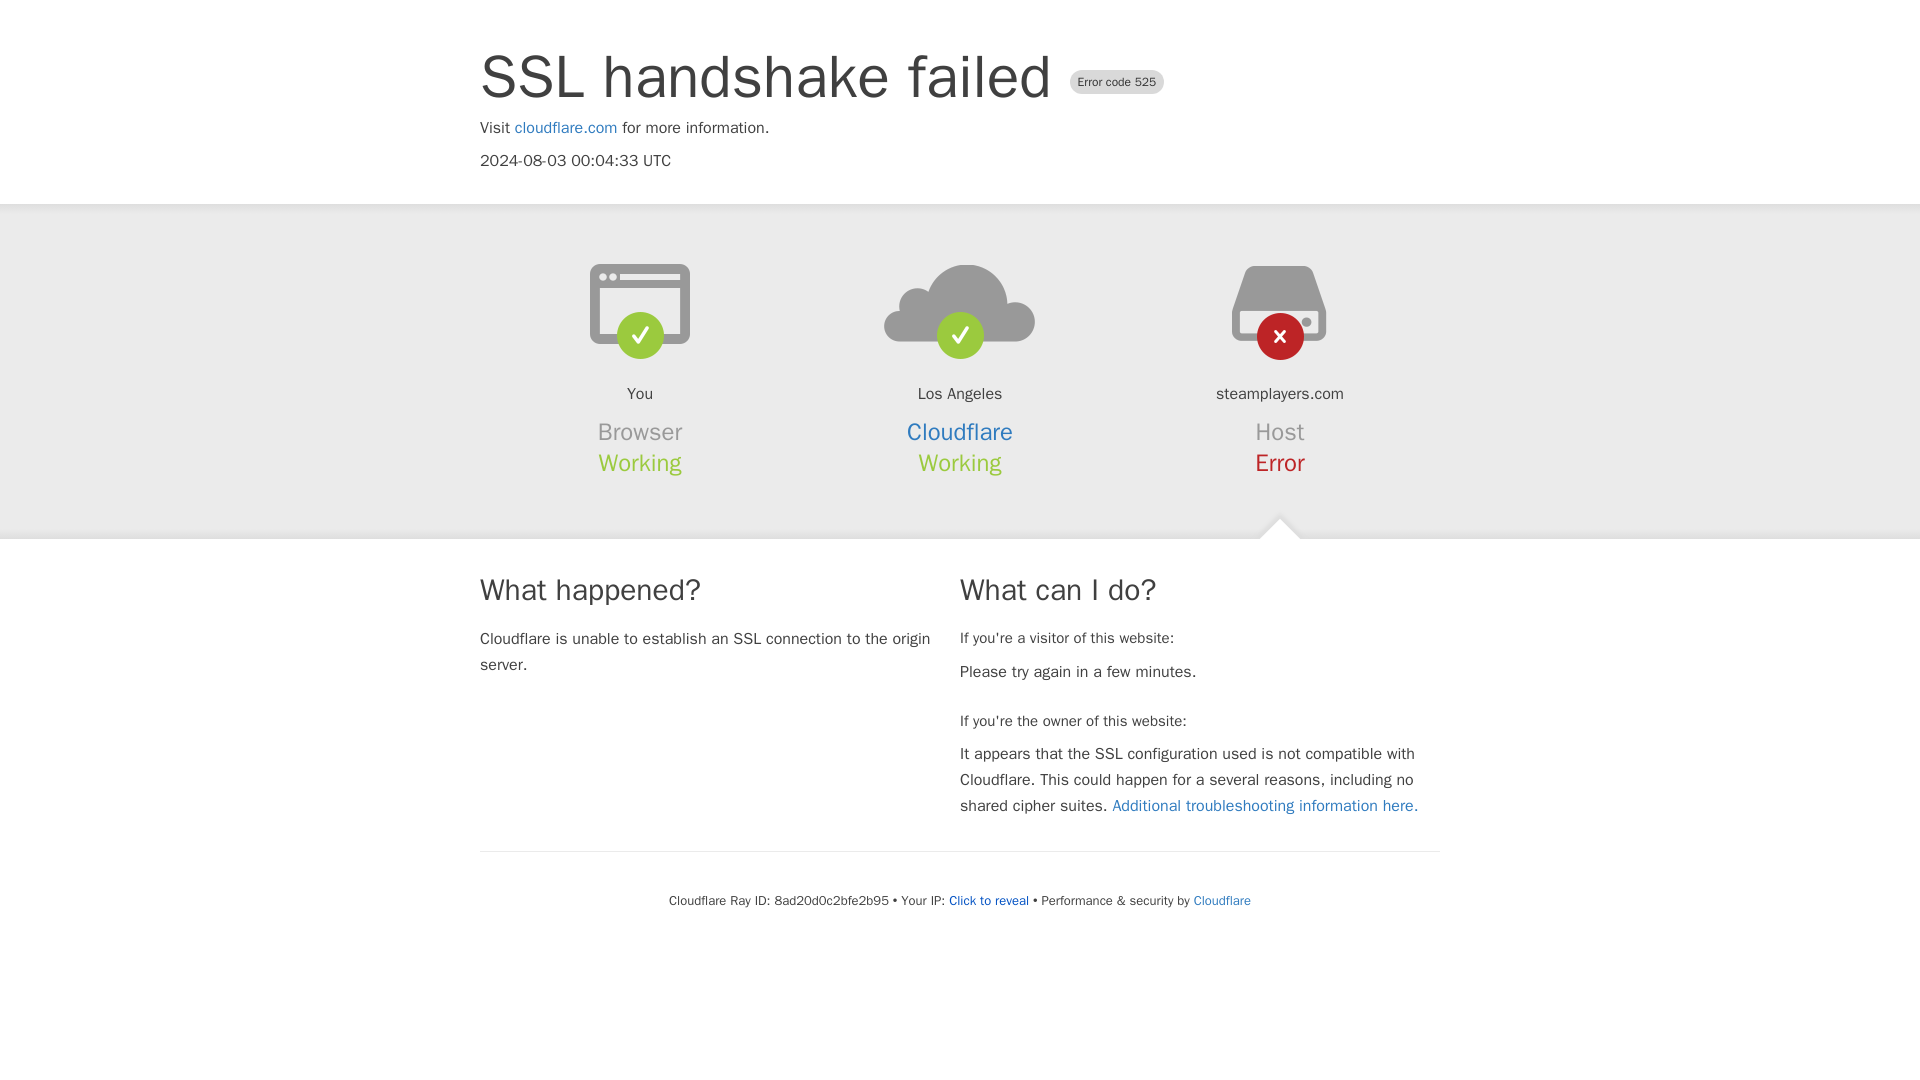 This screenshot has width=1920, height=1080. I want to click on Additional troubleshooting information here., so click(1264, 806).